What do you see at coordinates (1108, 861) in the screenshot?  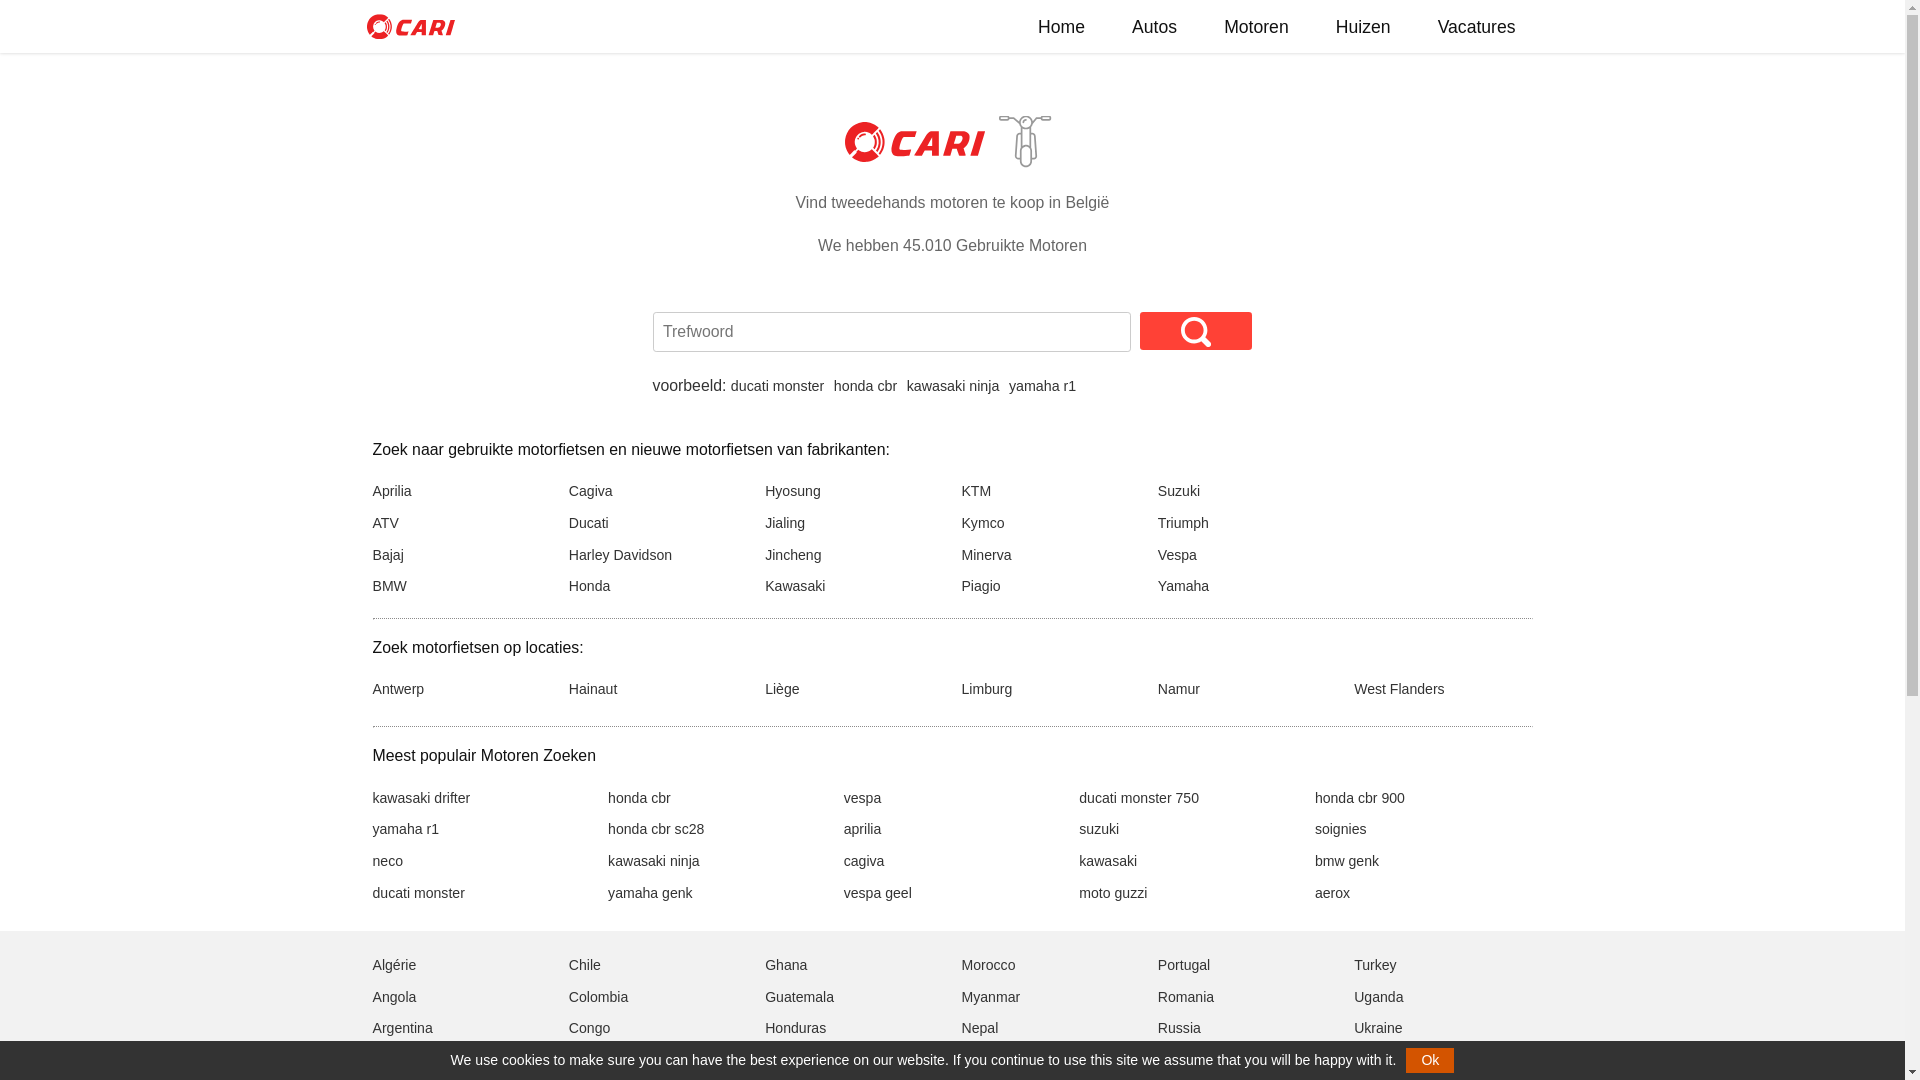 I see `kawasaki` at bounding box center [1108, 861].